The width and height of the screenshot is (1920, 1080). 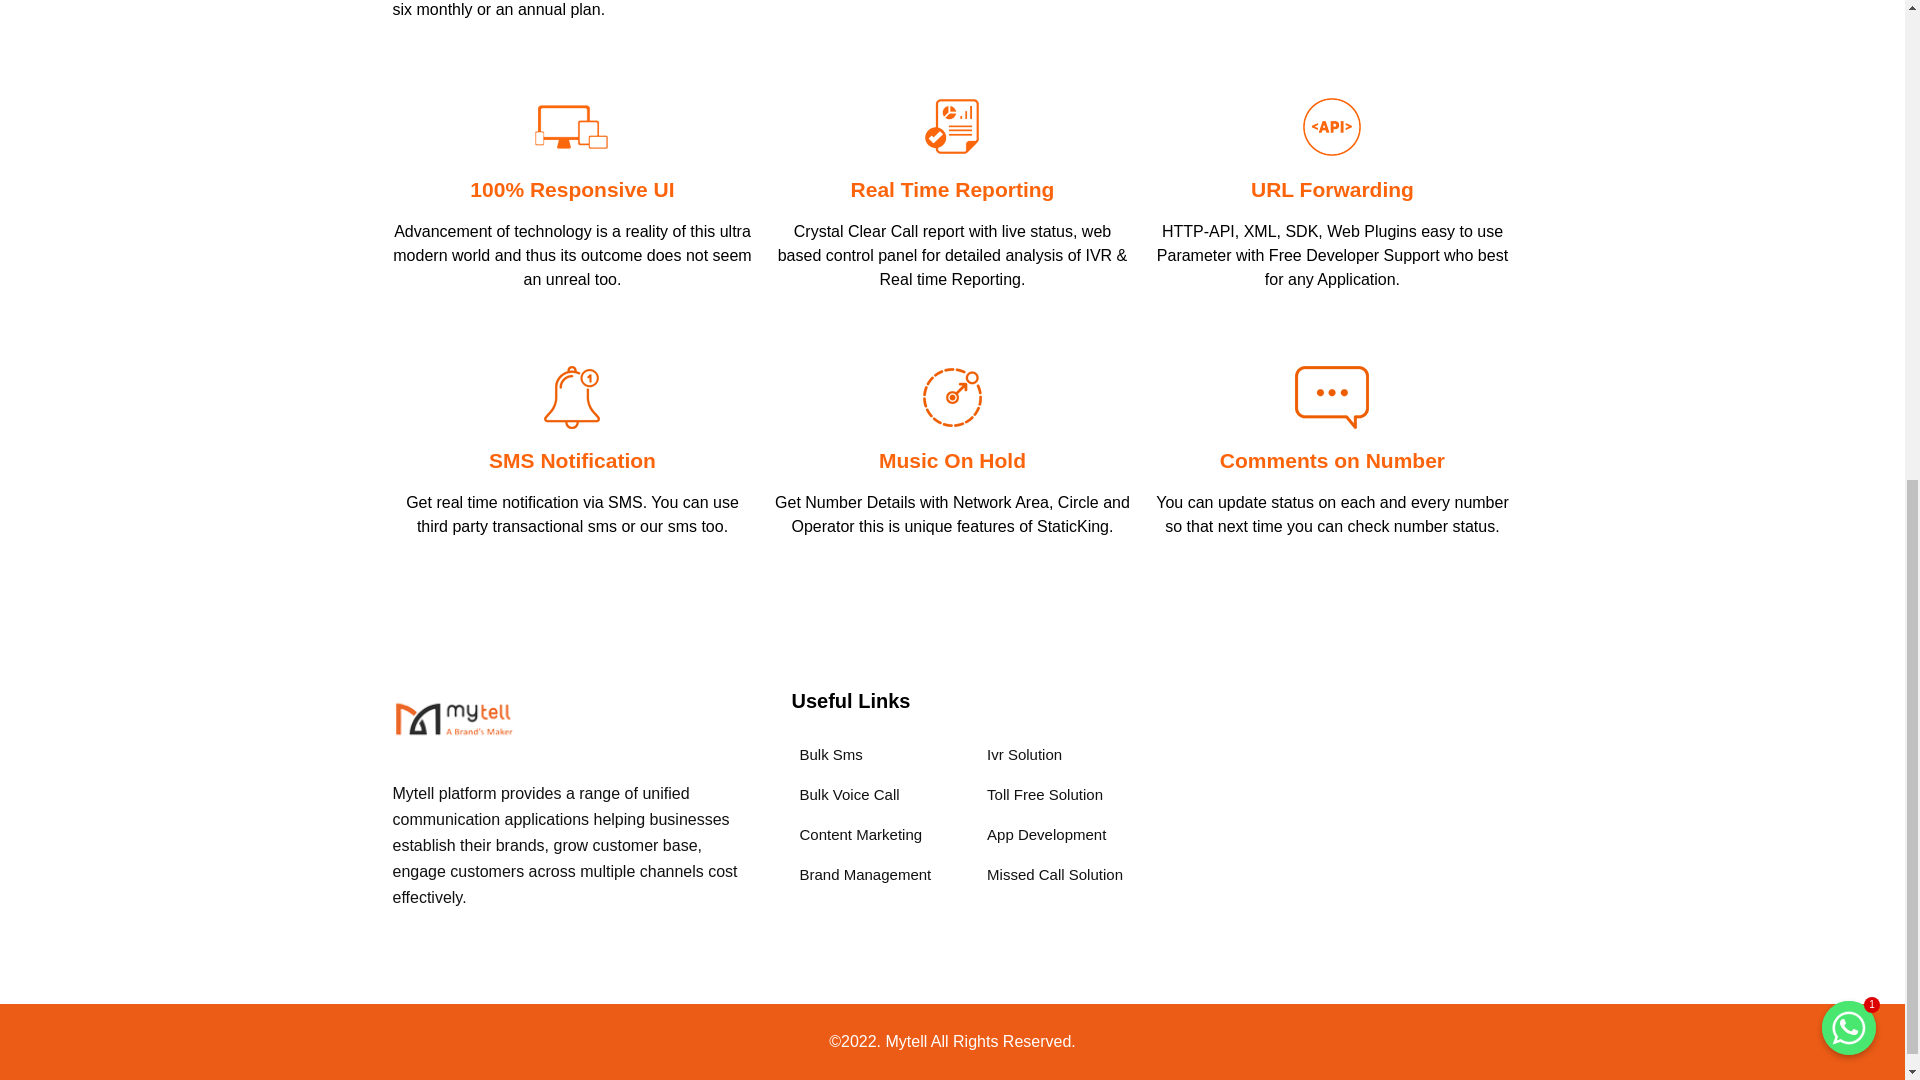 What do you see at coordinates (826, 755) in the screenshot?
I see `Bulk Sms` at bounding box center [826, 755].